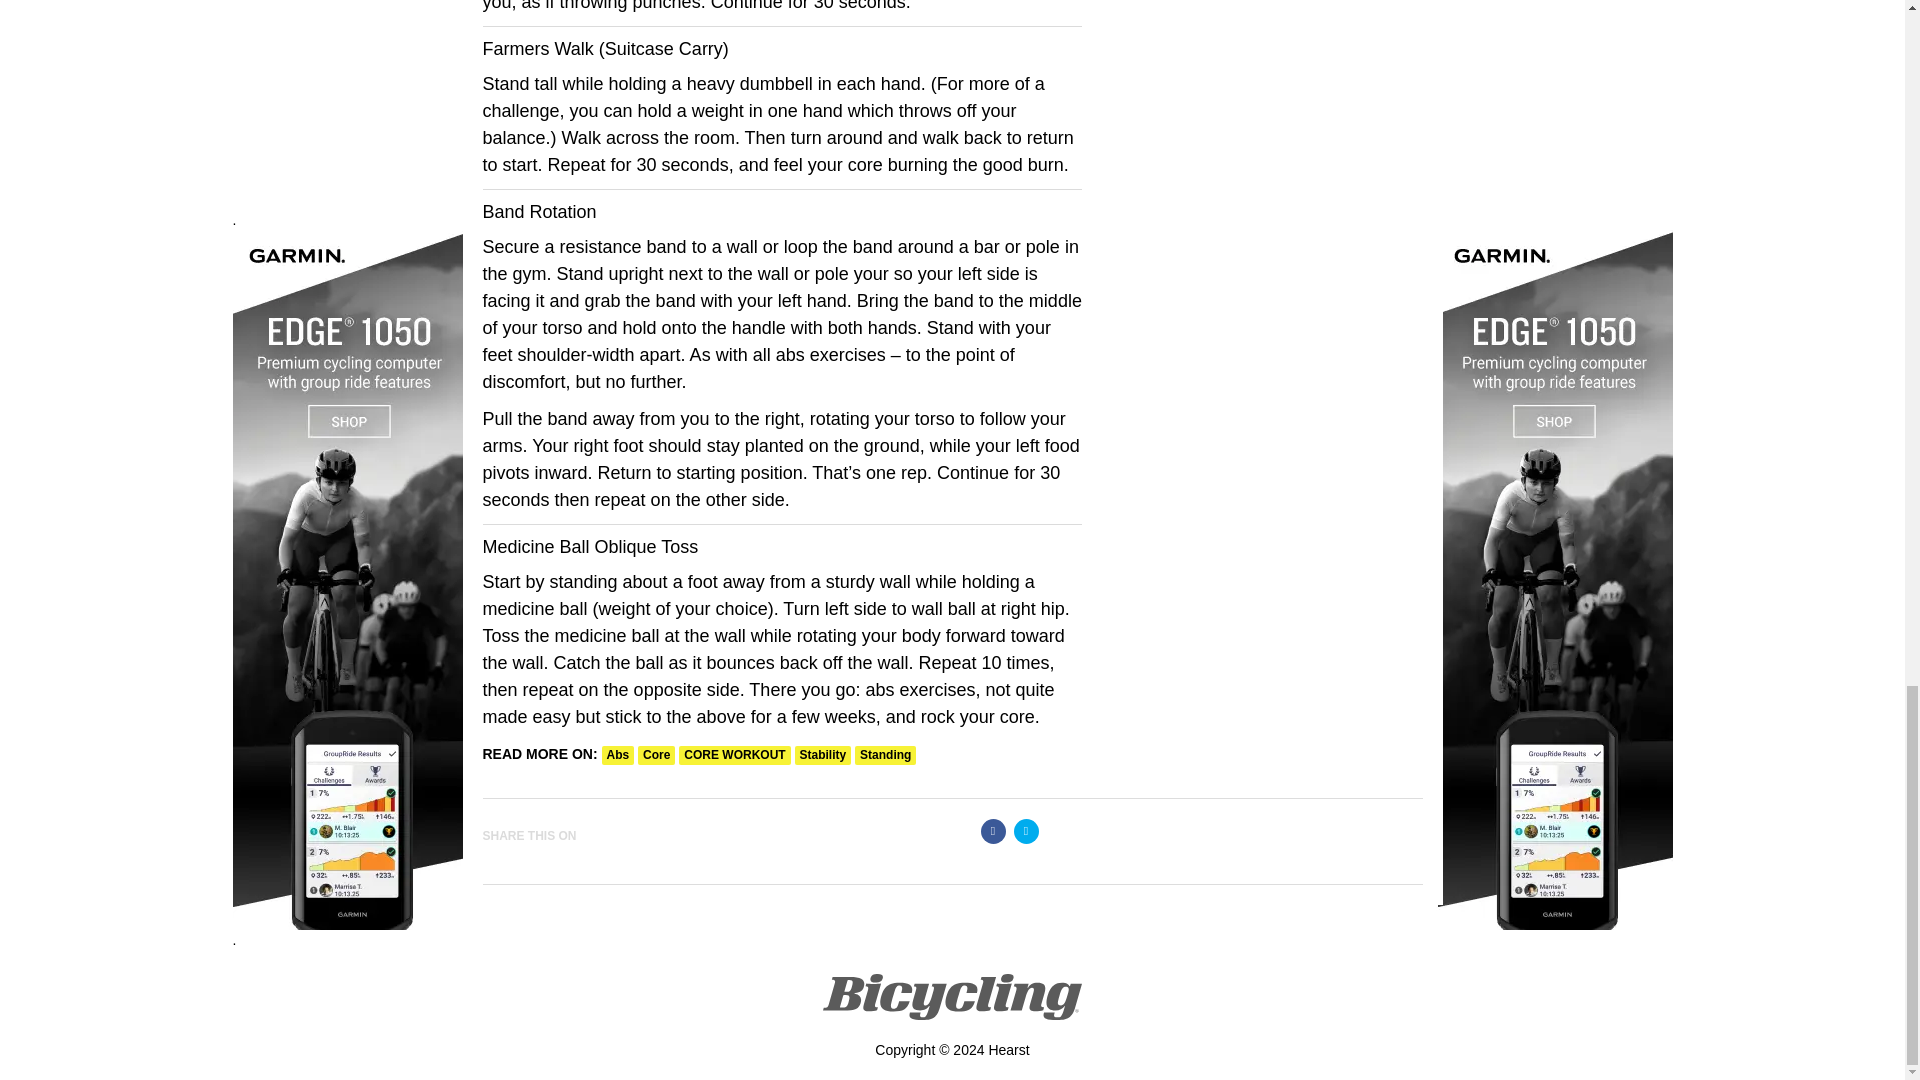 The image size is (1920, 1080). I want to click on CORE WORKOUT, so click(734, 755).